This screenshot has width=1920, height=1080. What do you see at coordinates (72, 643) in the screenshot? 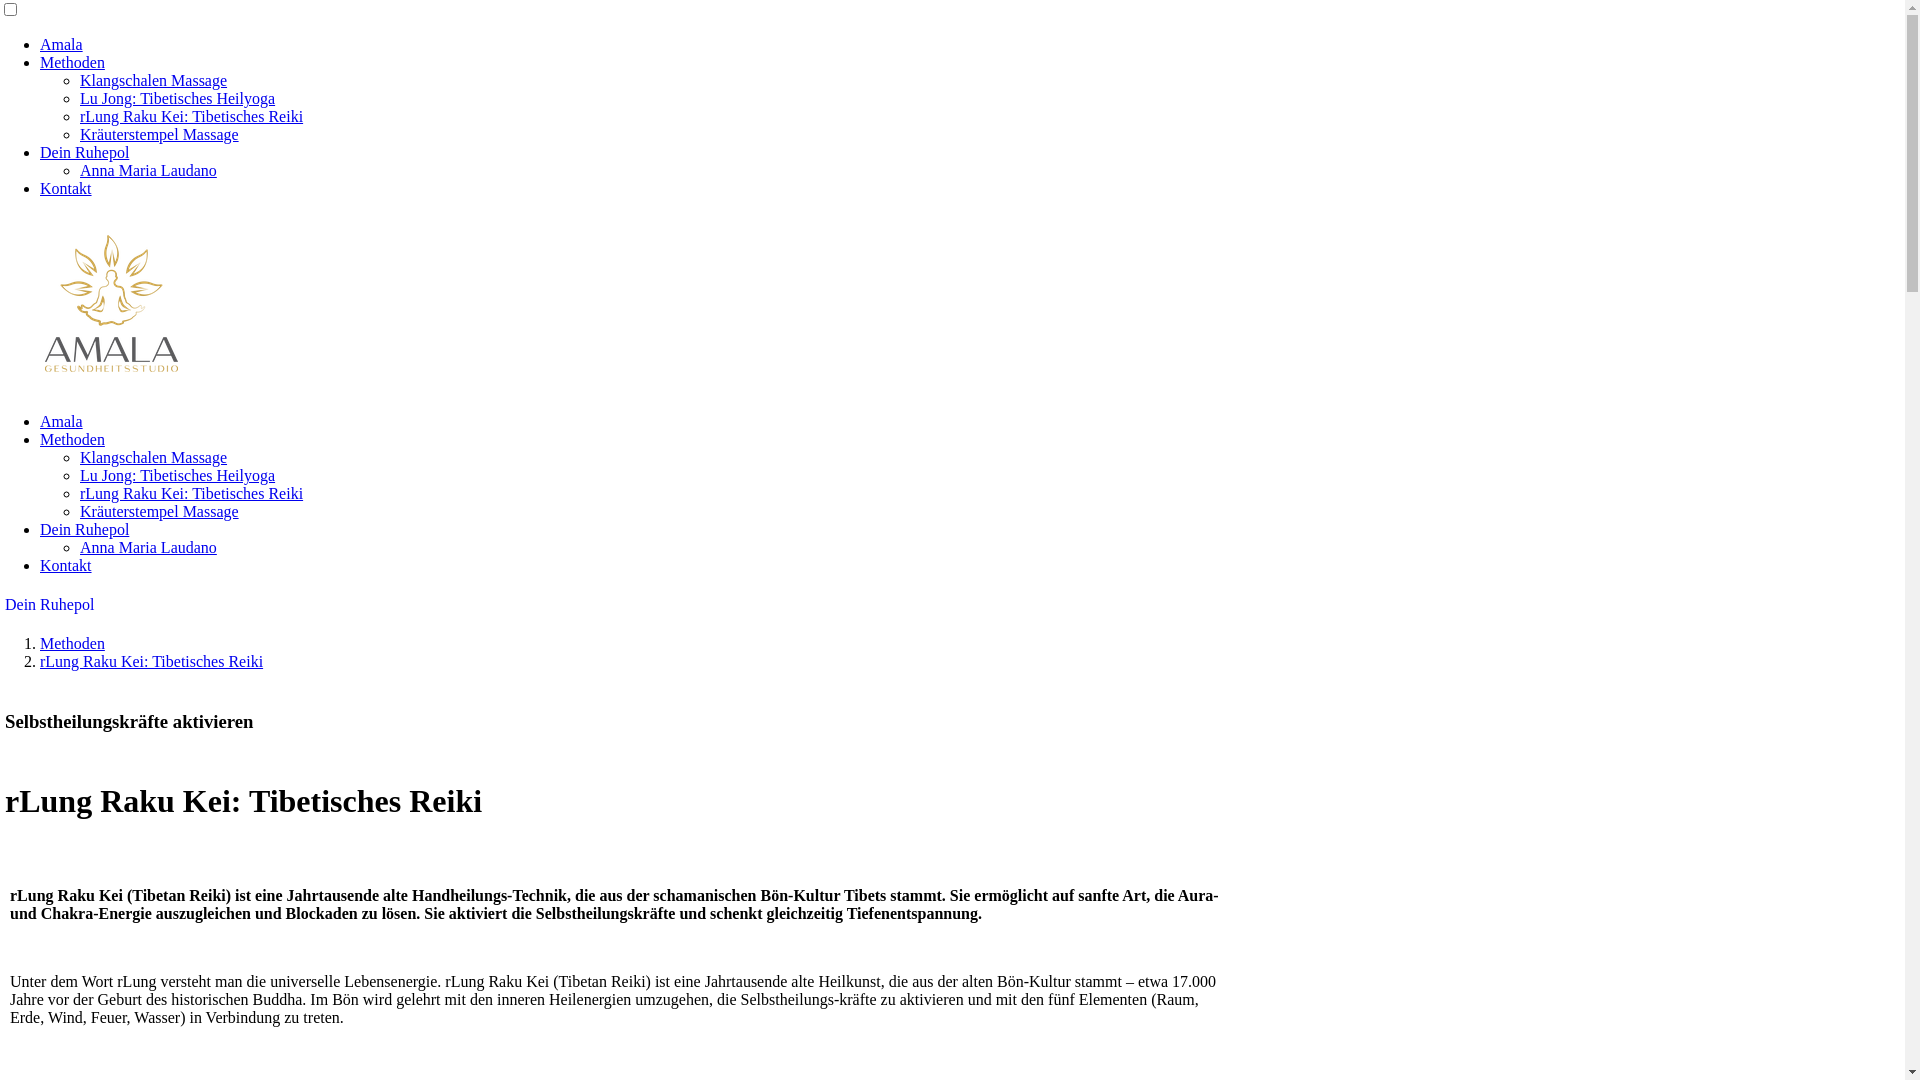
I see `Methoden` at bounding box center [72, 643].